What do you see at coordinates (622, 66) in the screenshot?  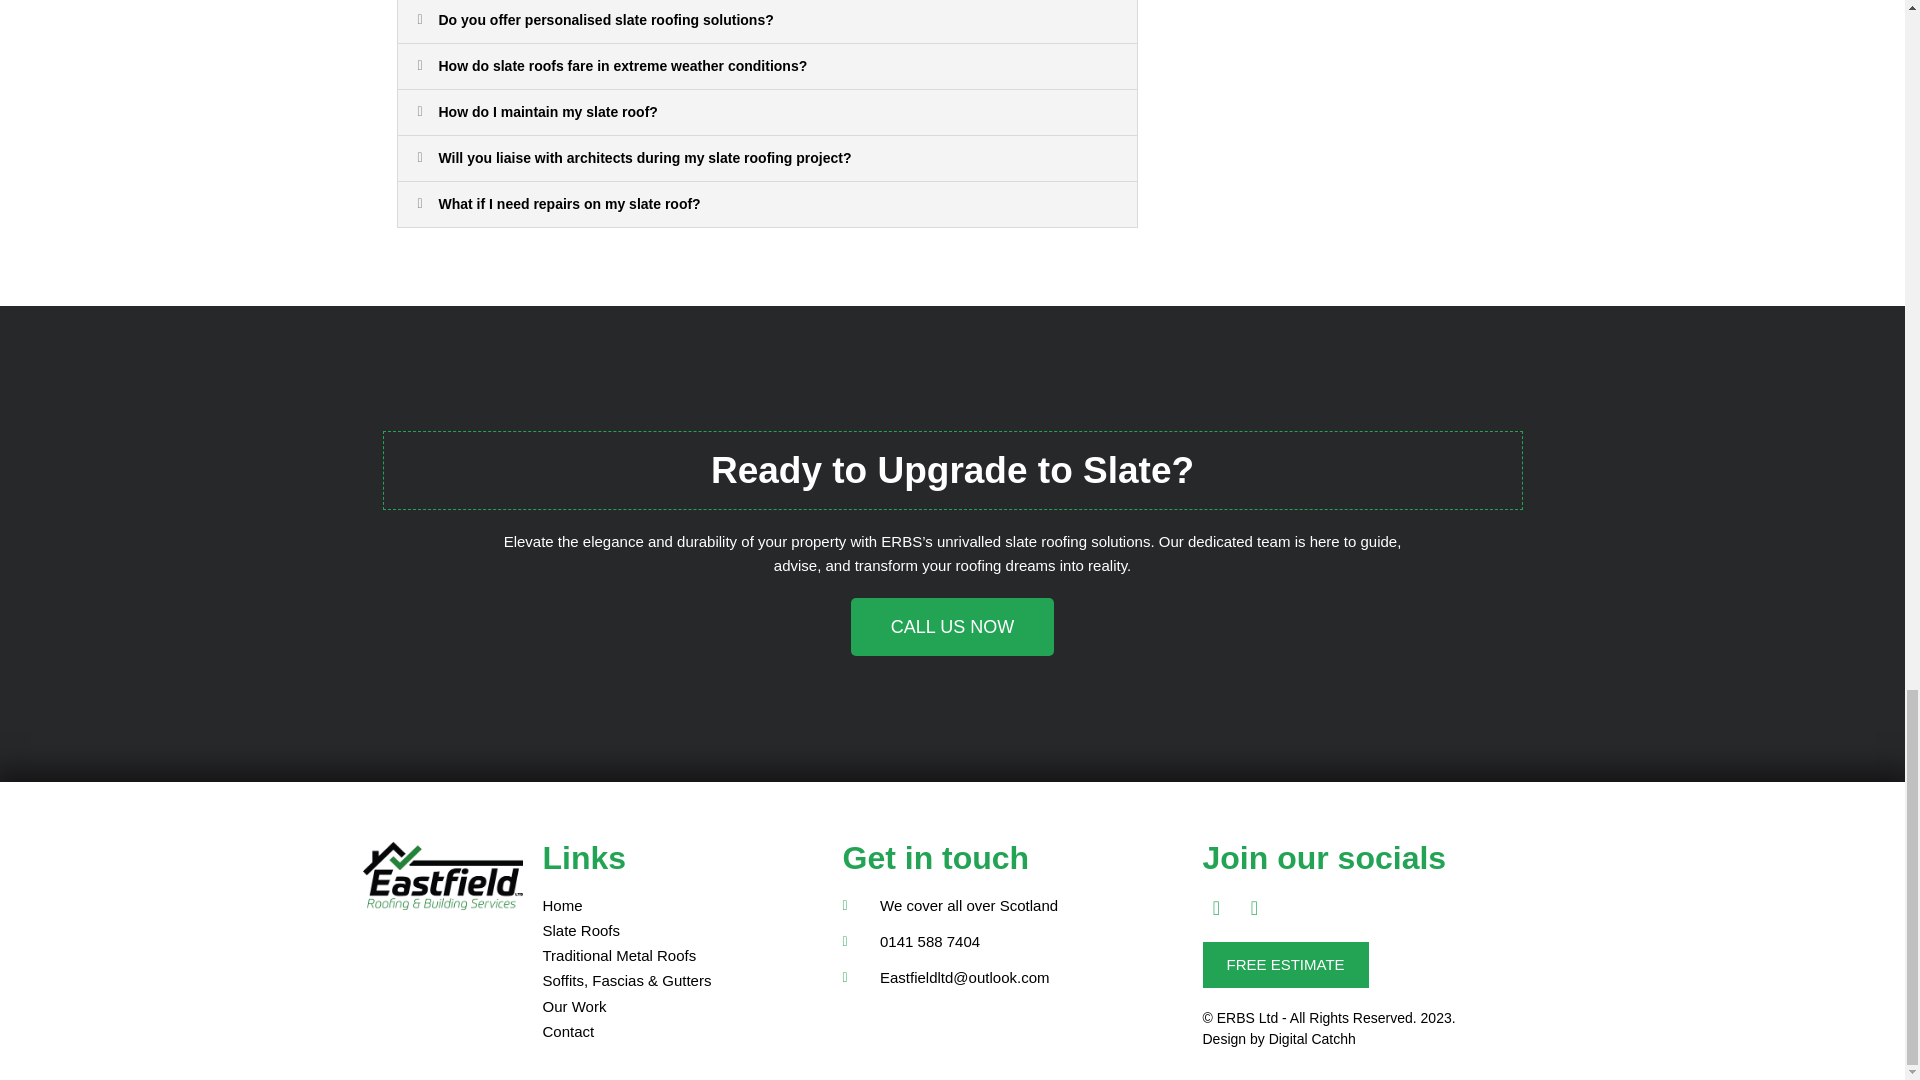 I see `How do slate roofs fare in extreme weather conditions?` at bounding box center [622, 66].